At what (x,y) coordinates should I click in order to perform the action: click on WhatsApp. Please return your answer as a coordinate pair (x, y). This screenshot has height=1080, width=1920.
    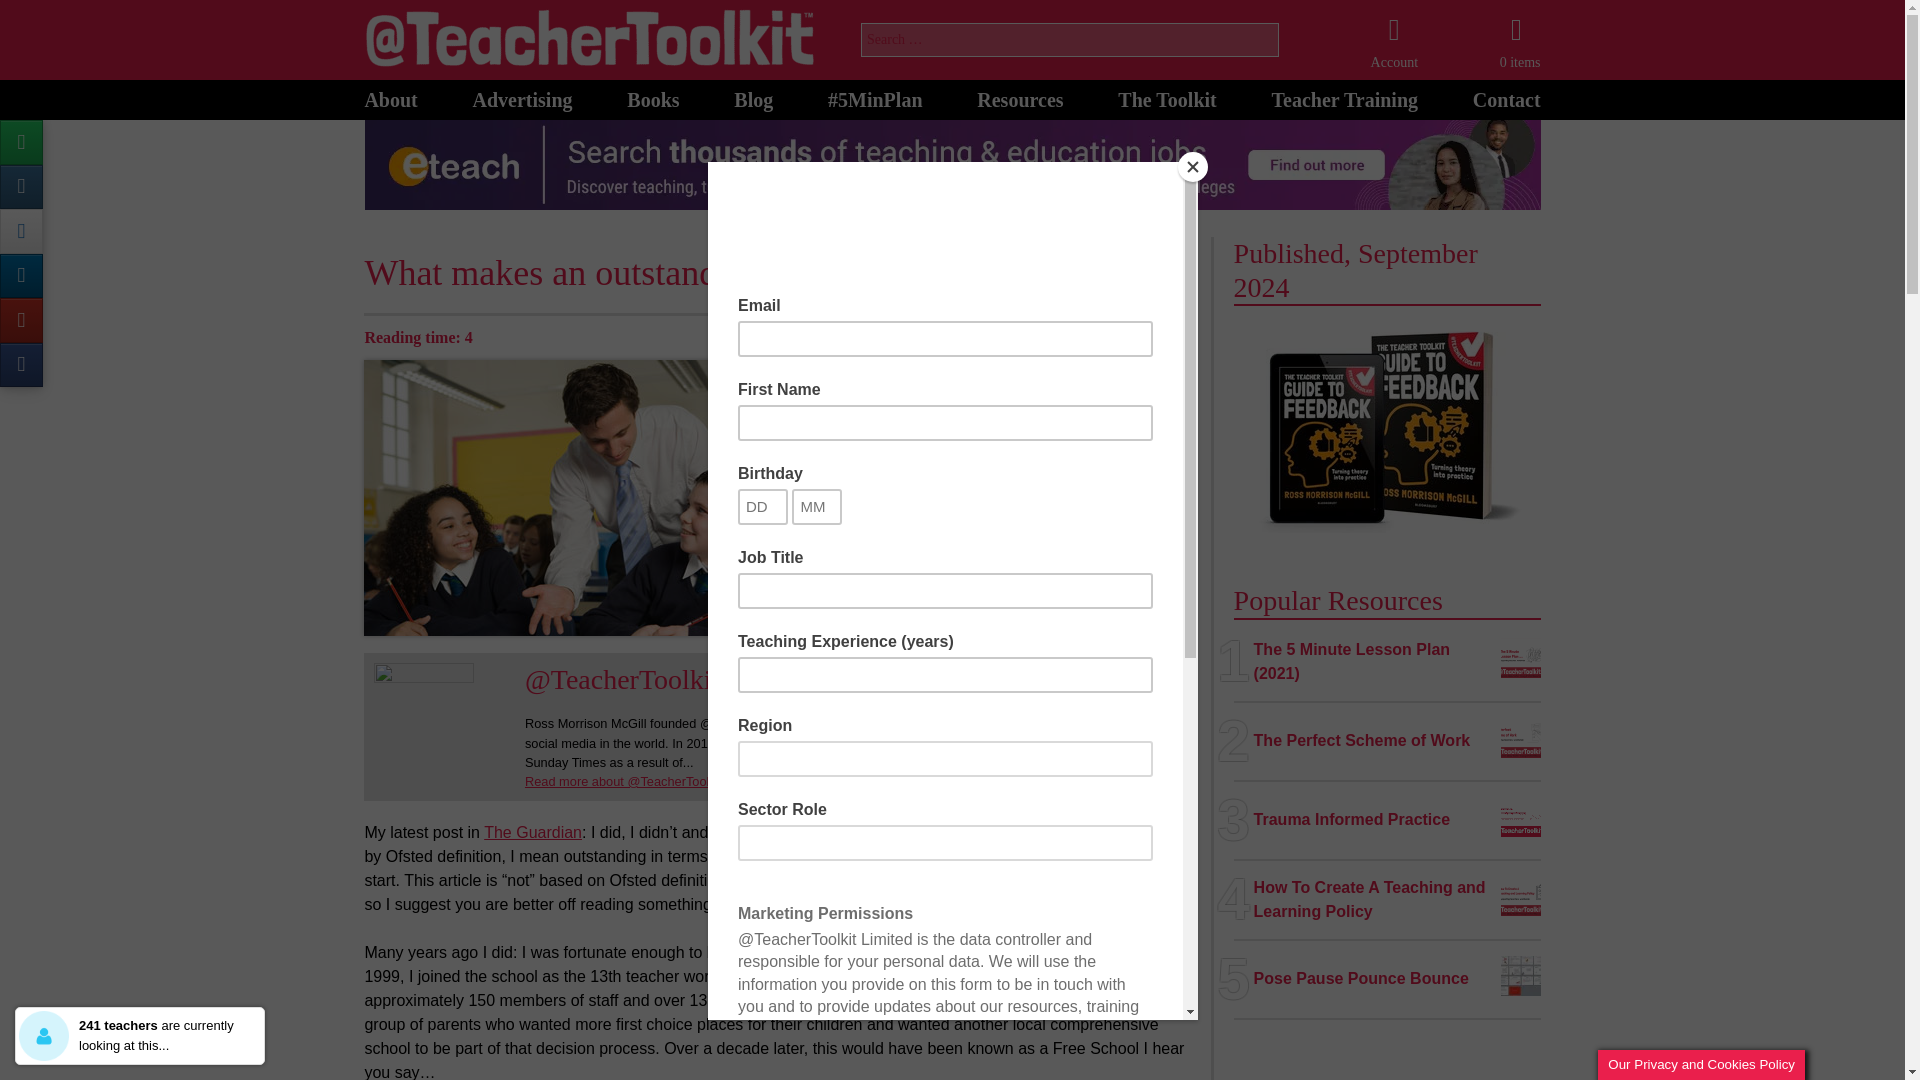
    Looking at the image, I should click on (21, 142).